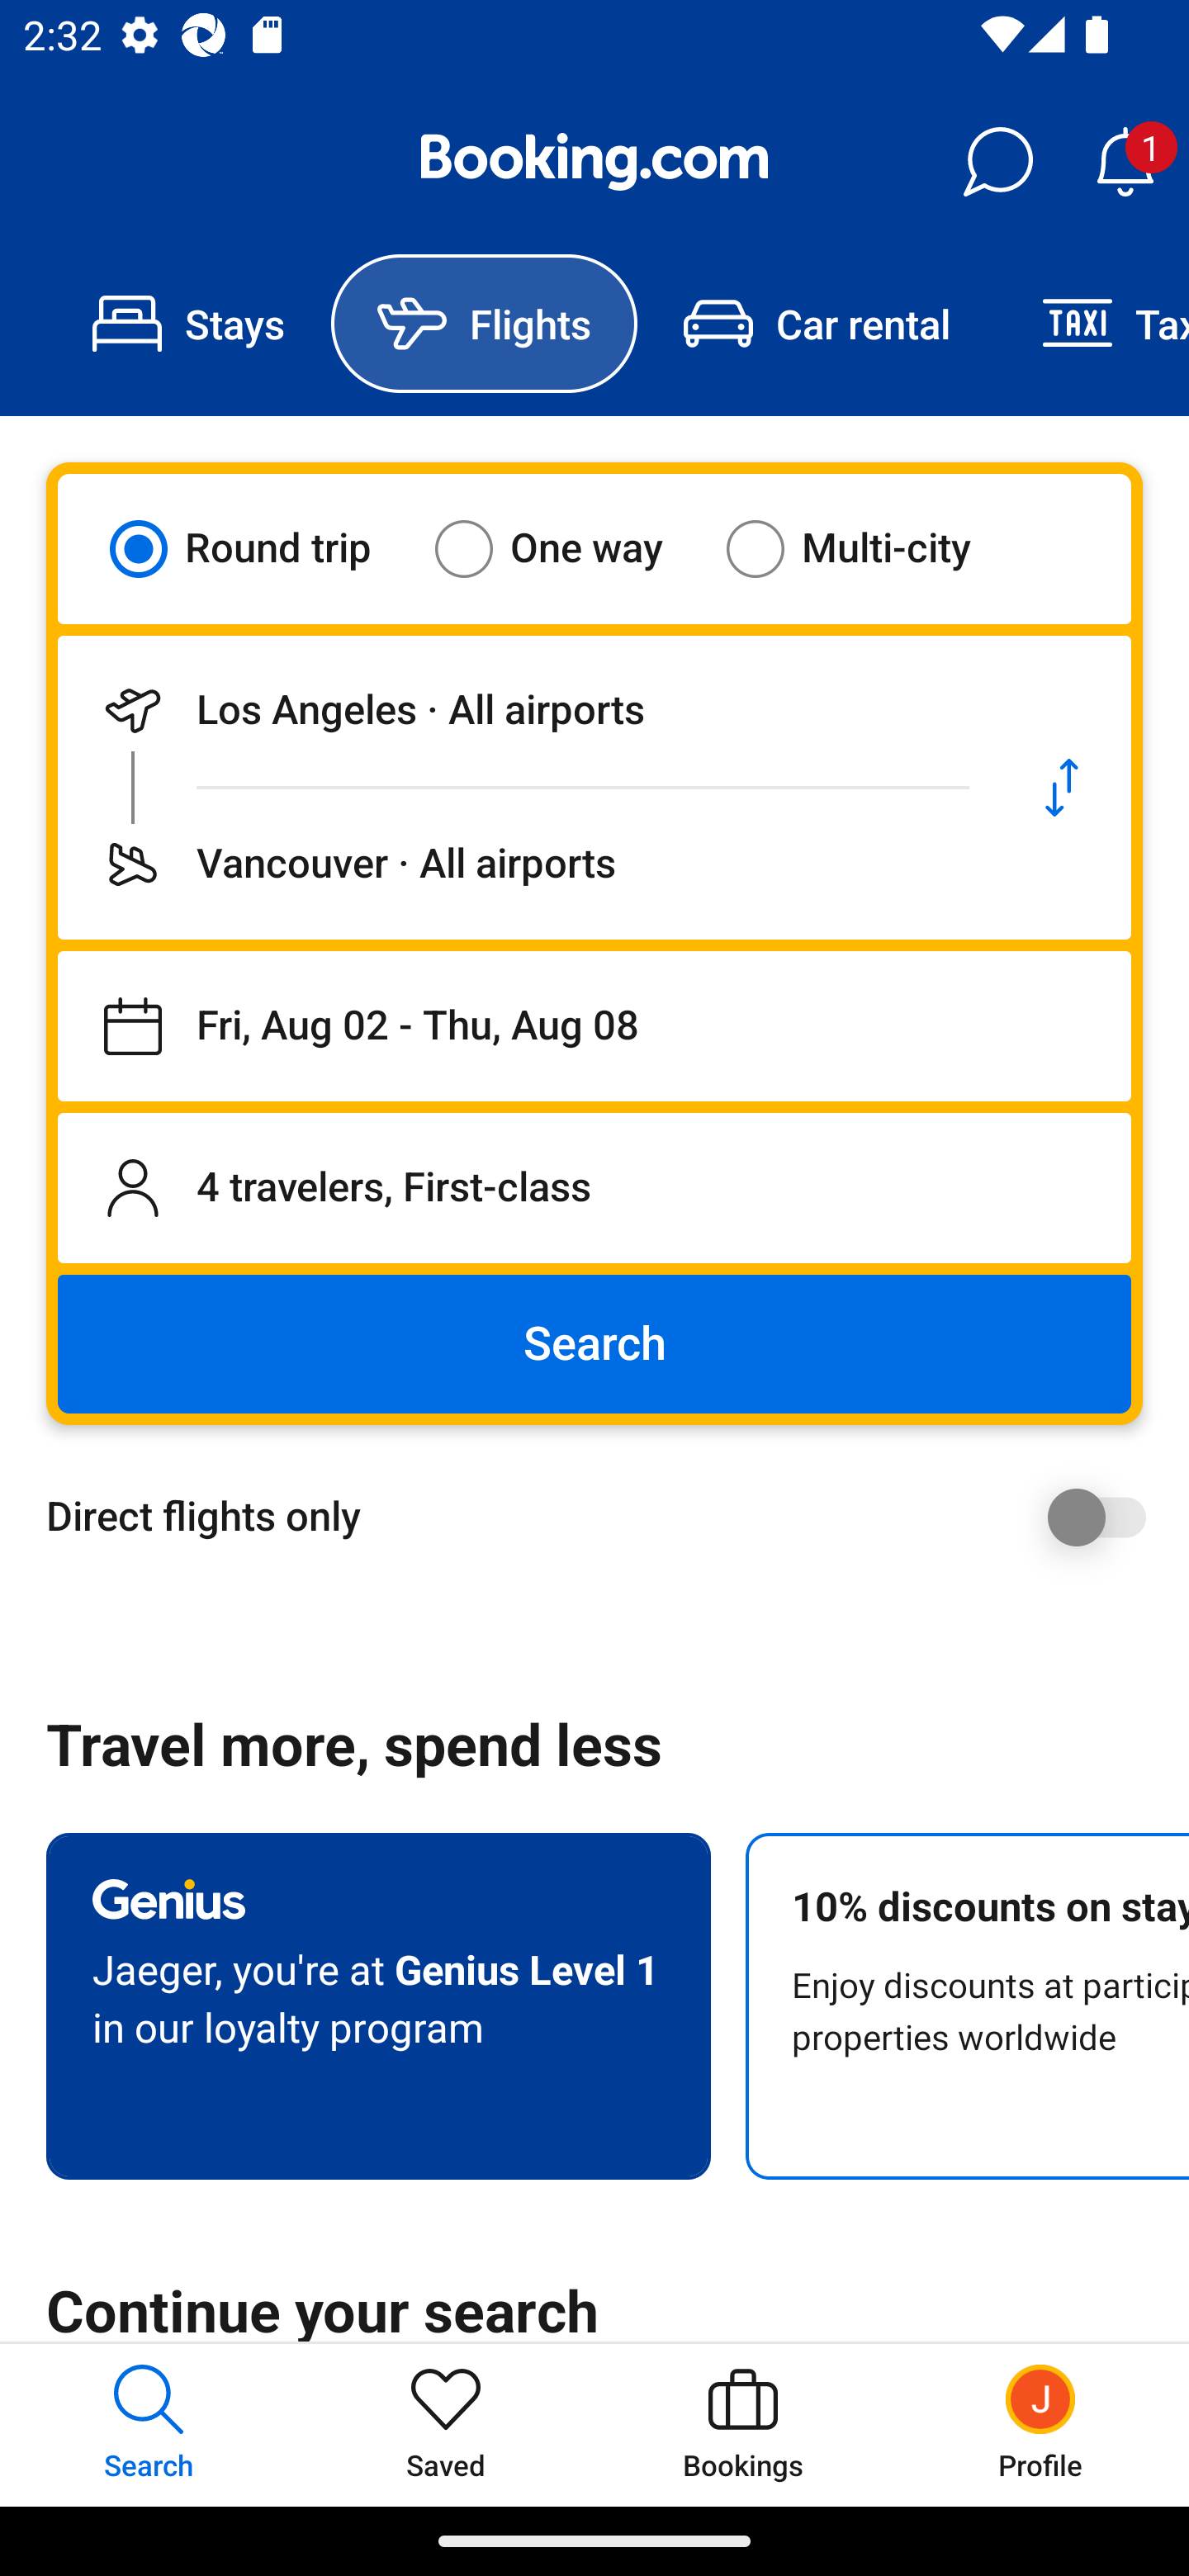  What do you see at coordinates (816, 324) in the screenshot?
I see `Car rental` at bounding box center [816, 324].